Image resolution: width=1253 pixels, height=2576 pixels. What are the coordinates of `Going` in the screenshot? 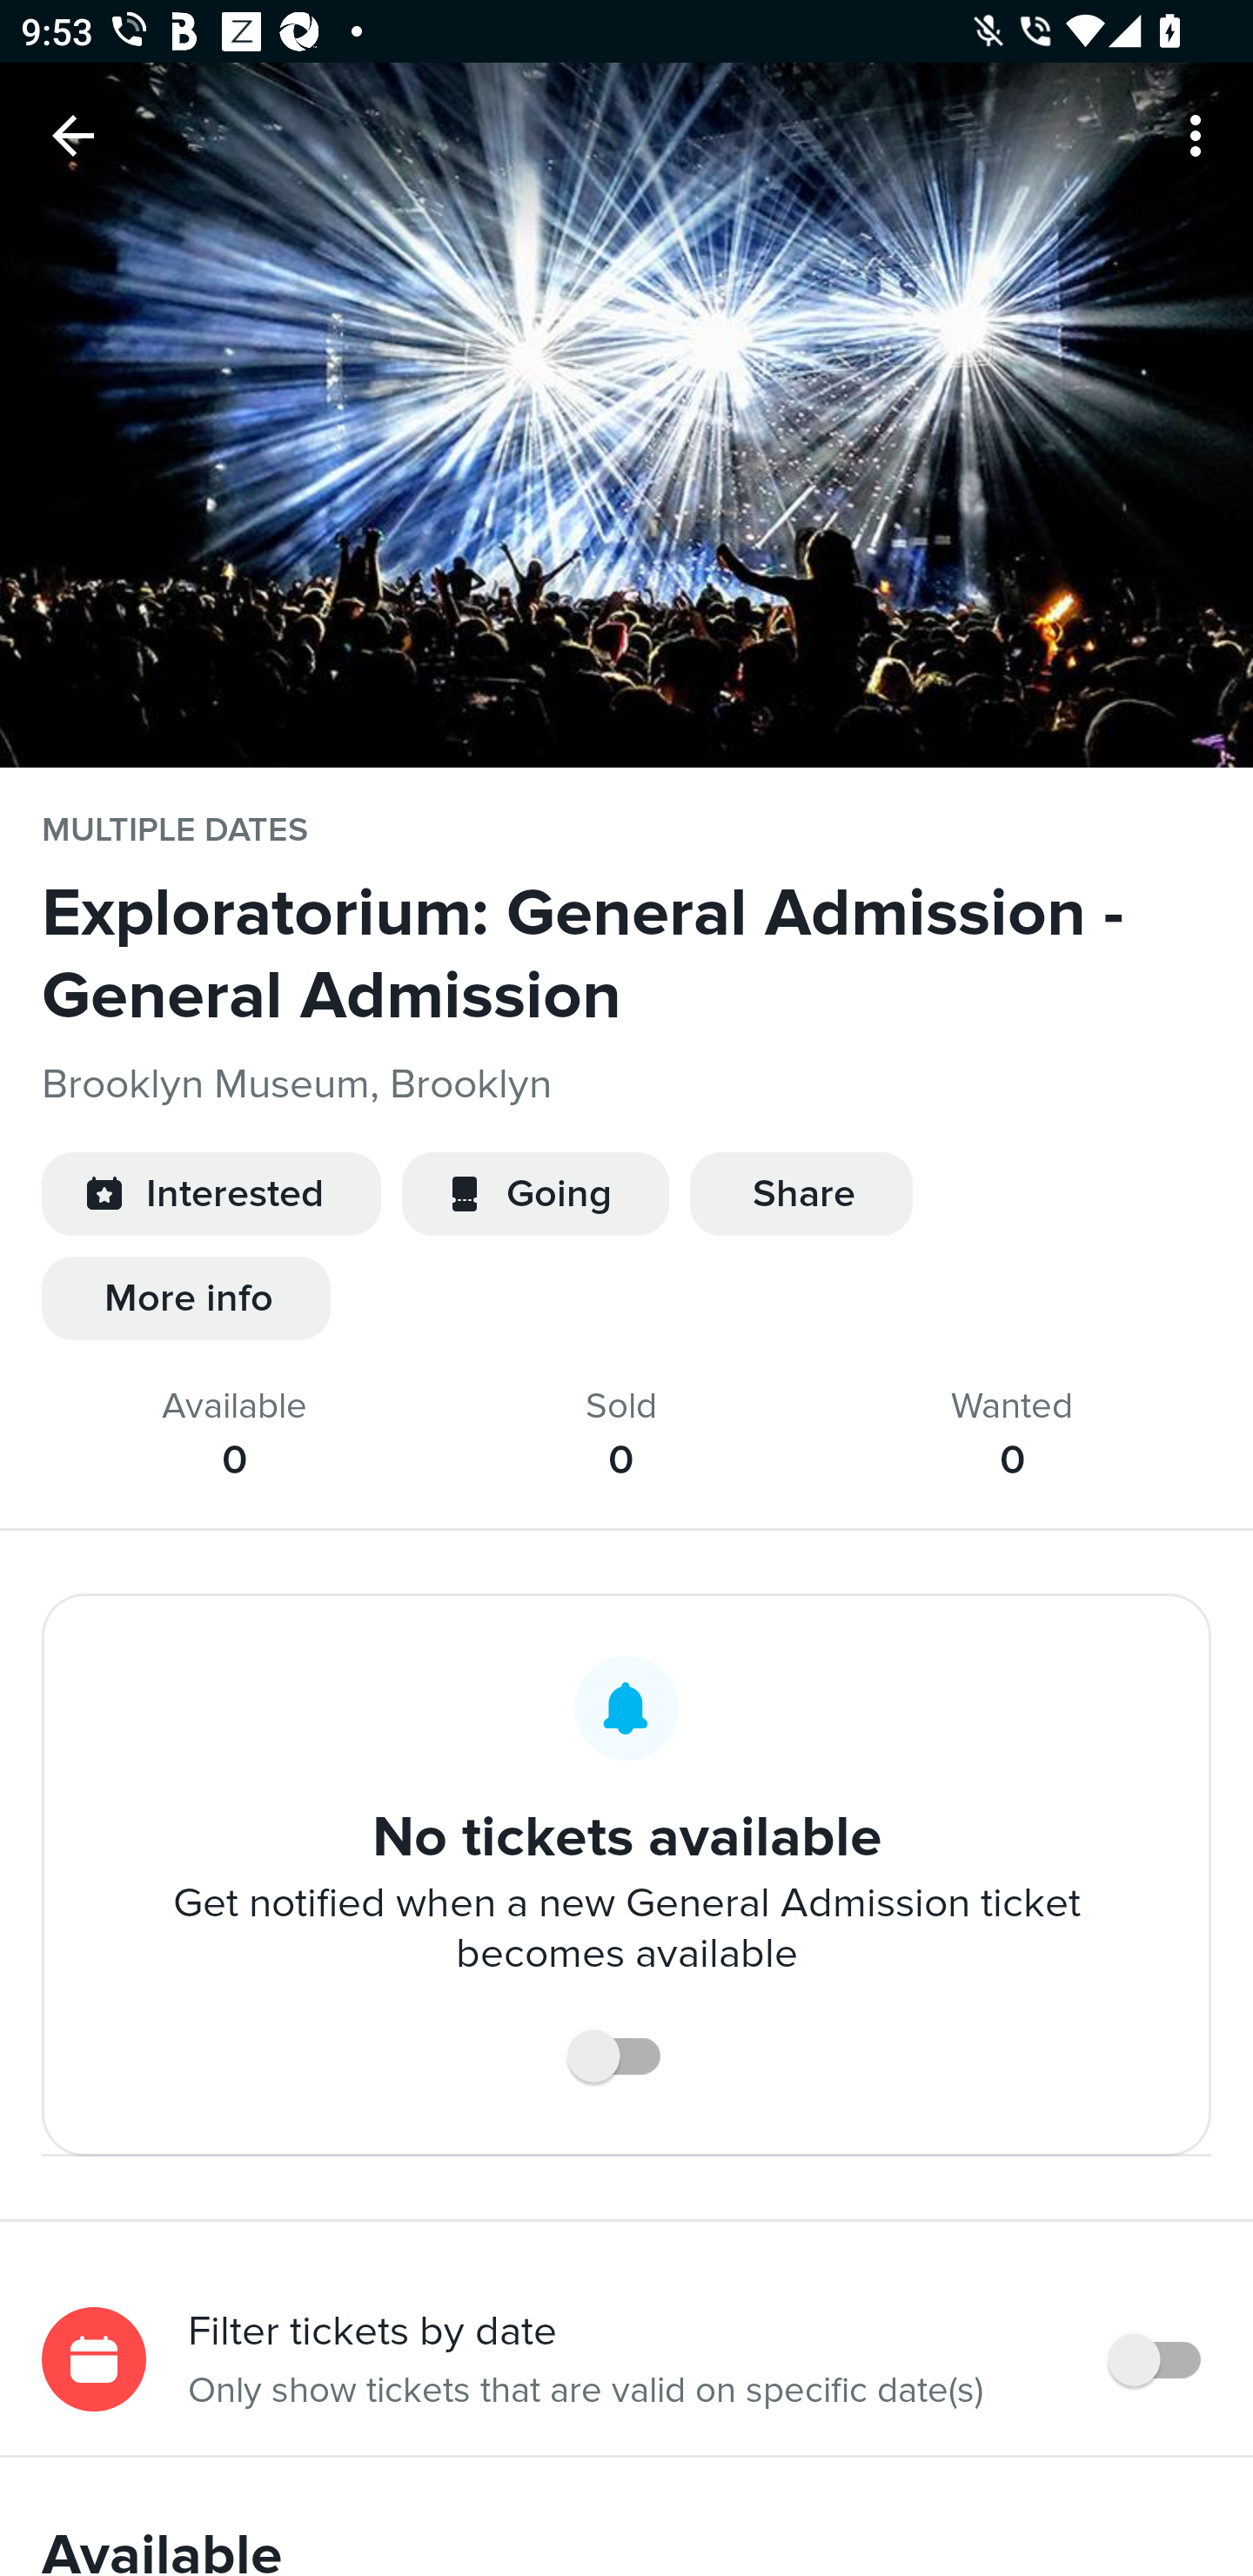 It's located at (535, 1194).